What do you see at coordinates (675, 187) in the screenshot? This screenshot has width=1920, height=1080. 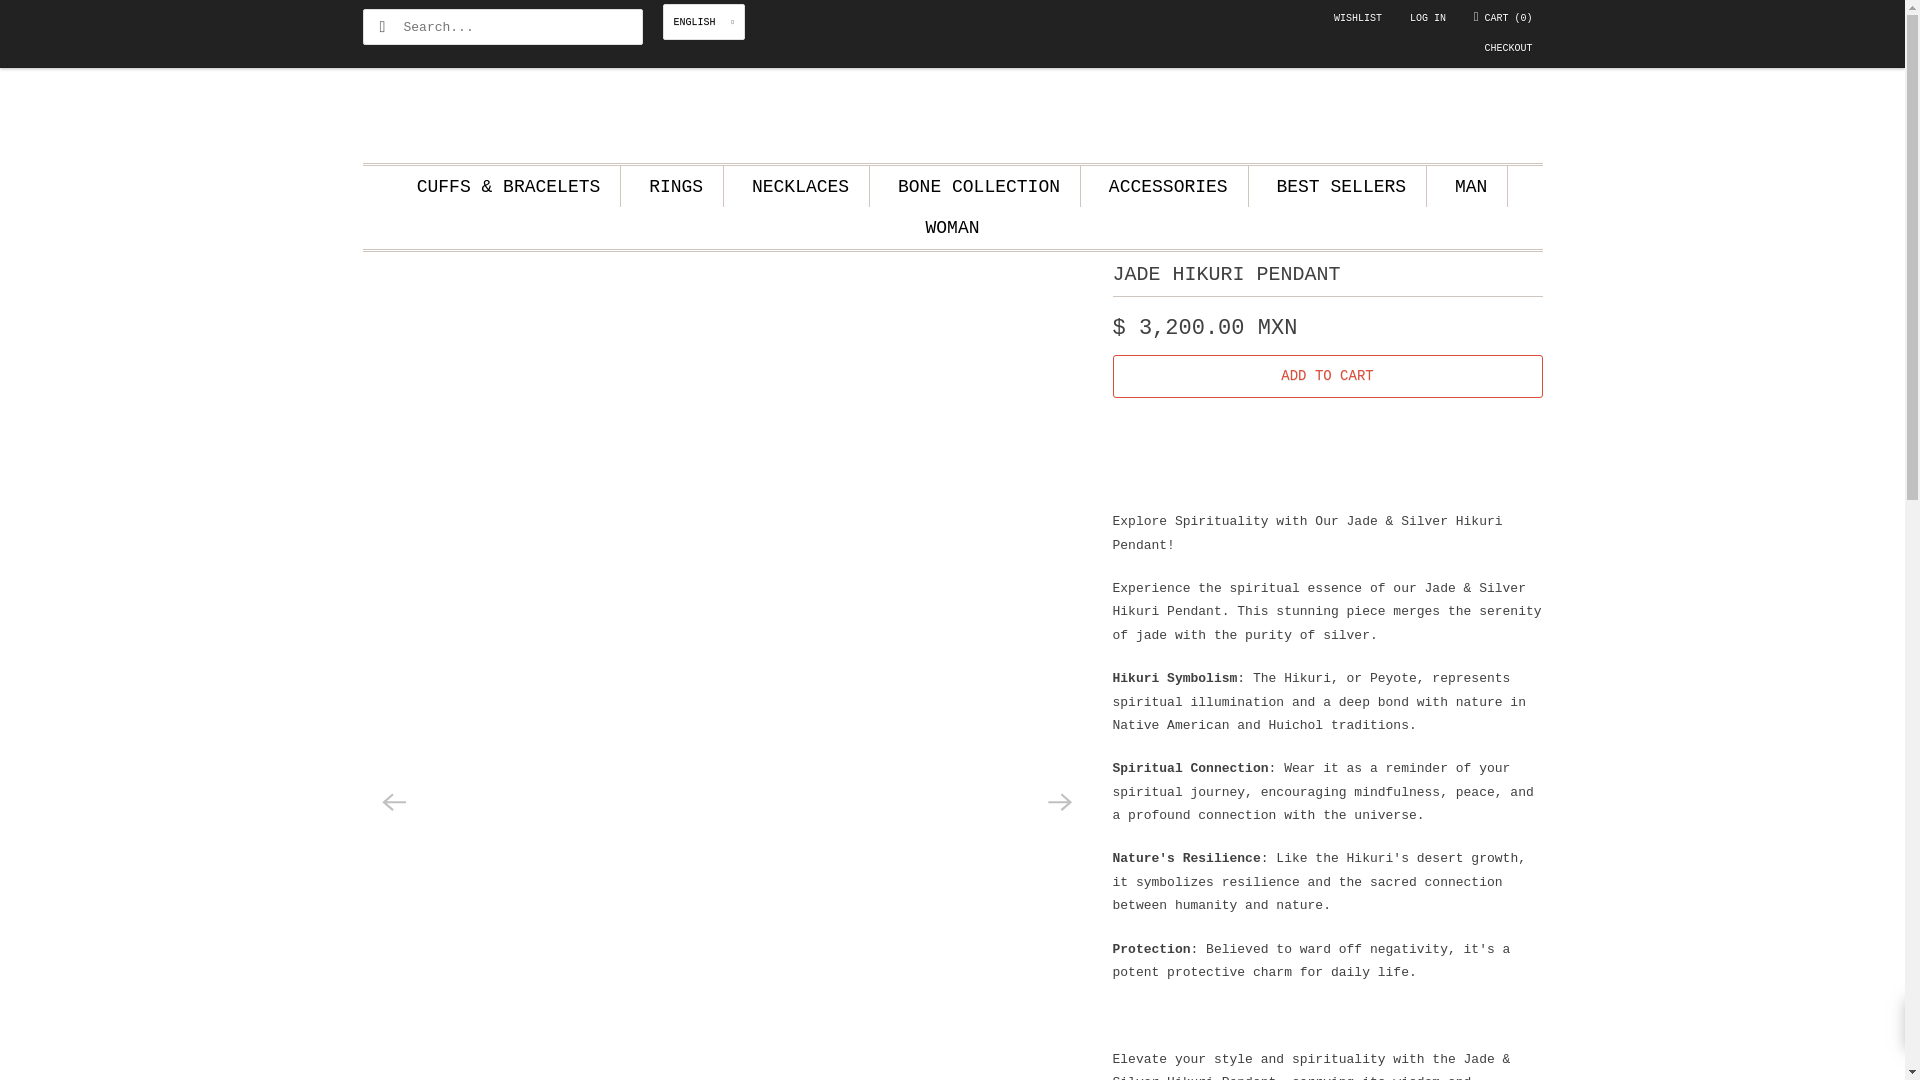 I see `RINGS` at bounding box center [675, 187].